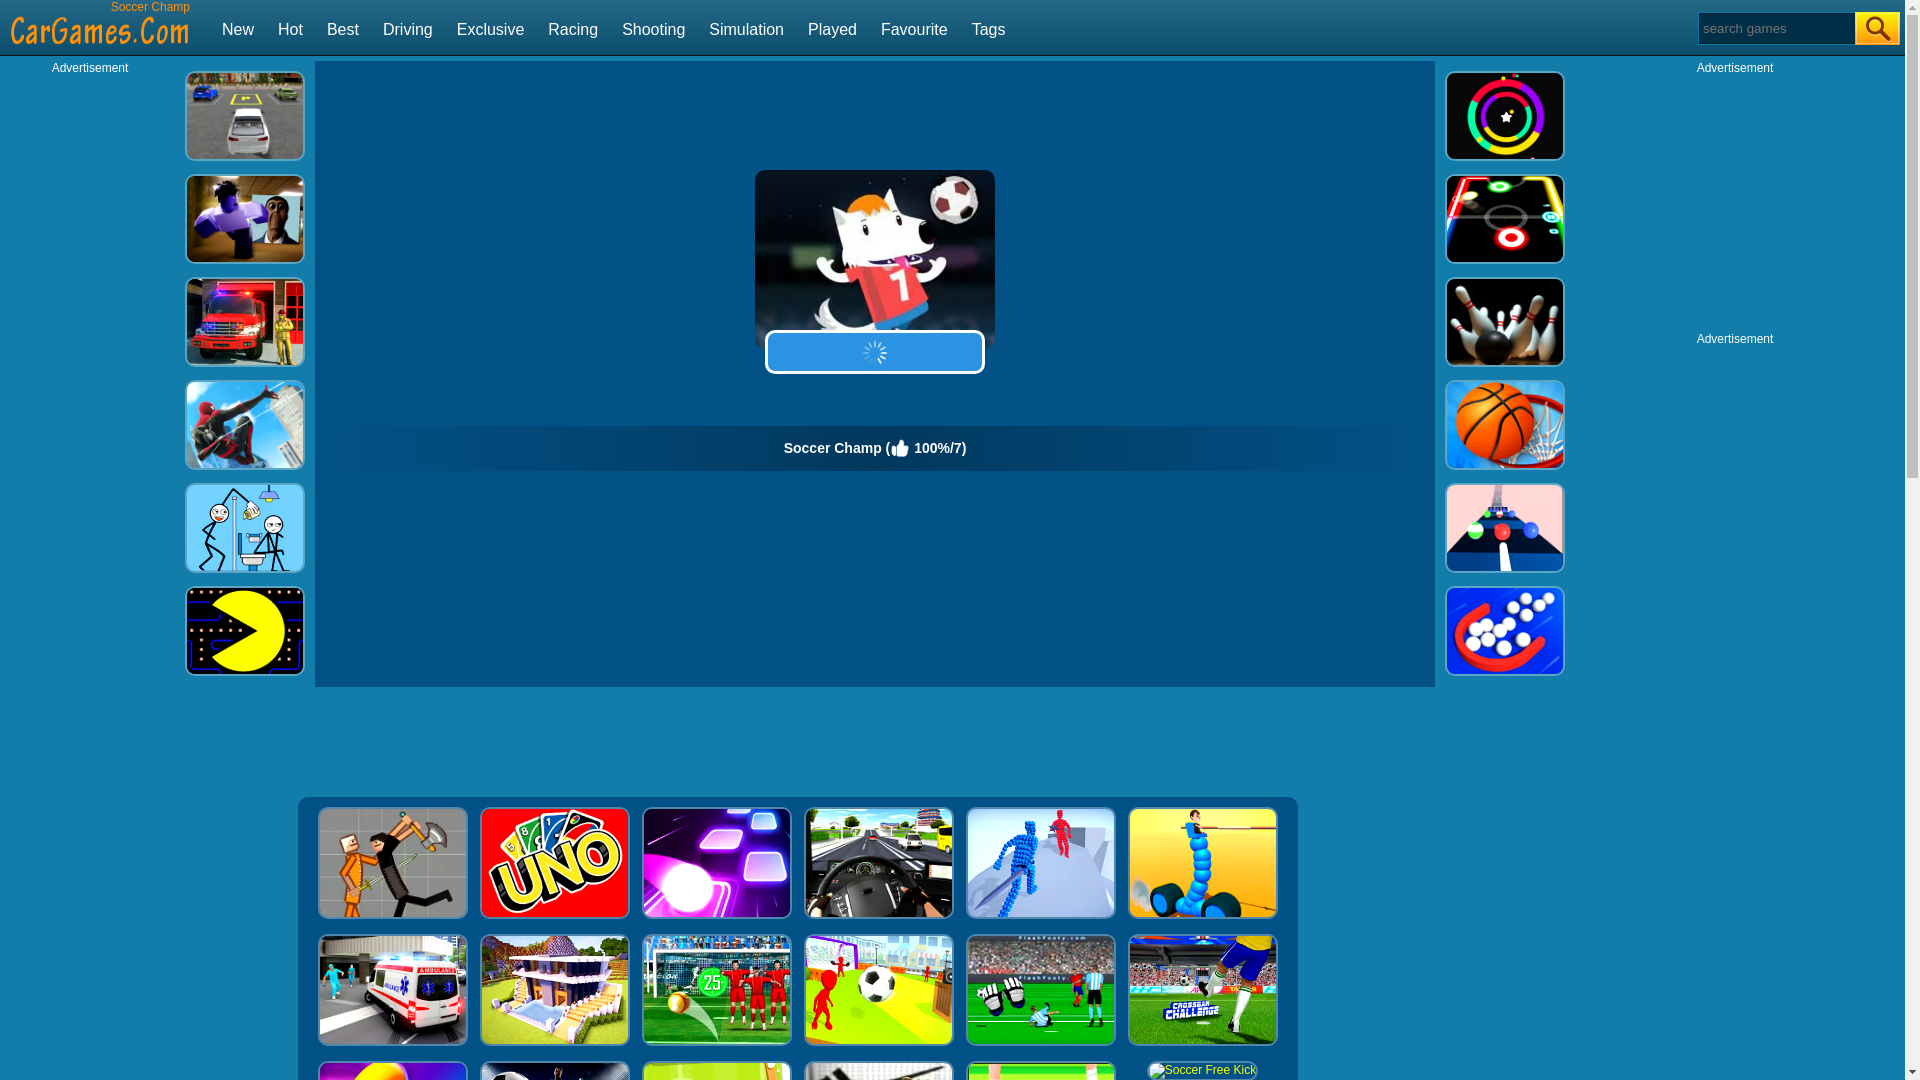 This screenshot has width=1920, height=1080. What do you see at coordinates (238, 28) in the screenshot?
I see `New` at bounding box center [238, 28].